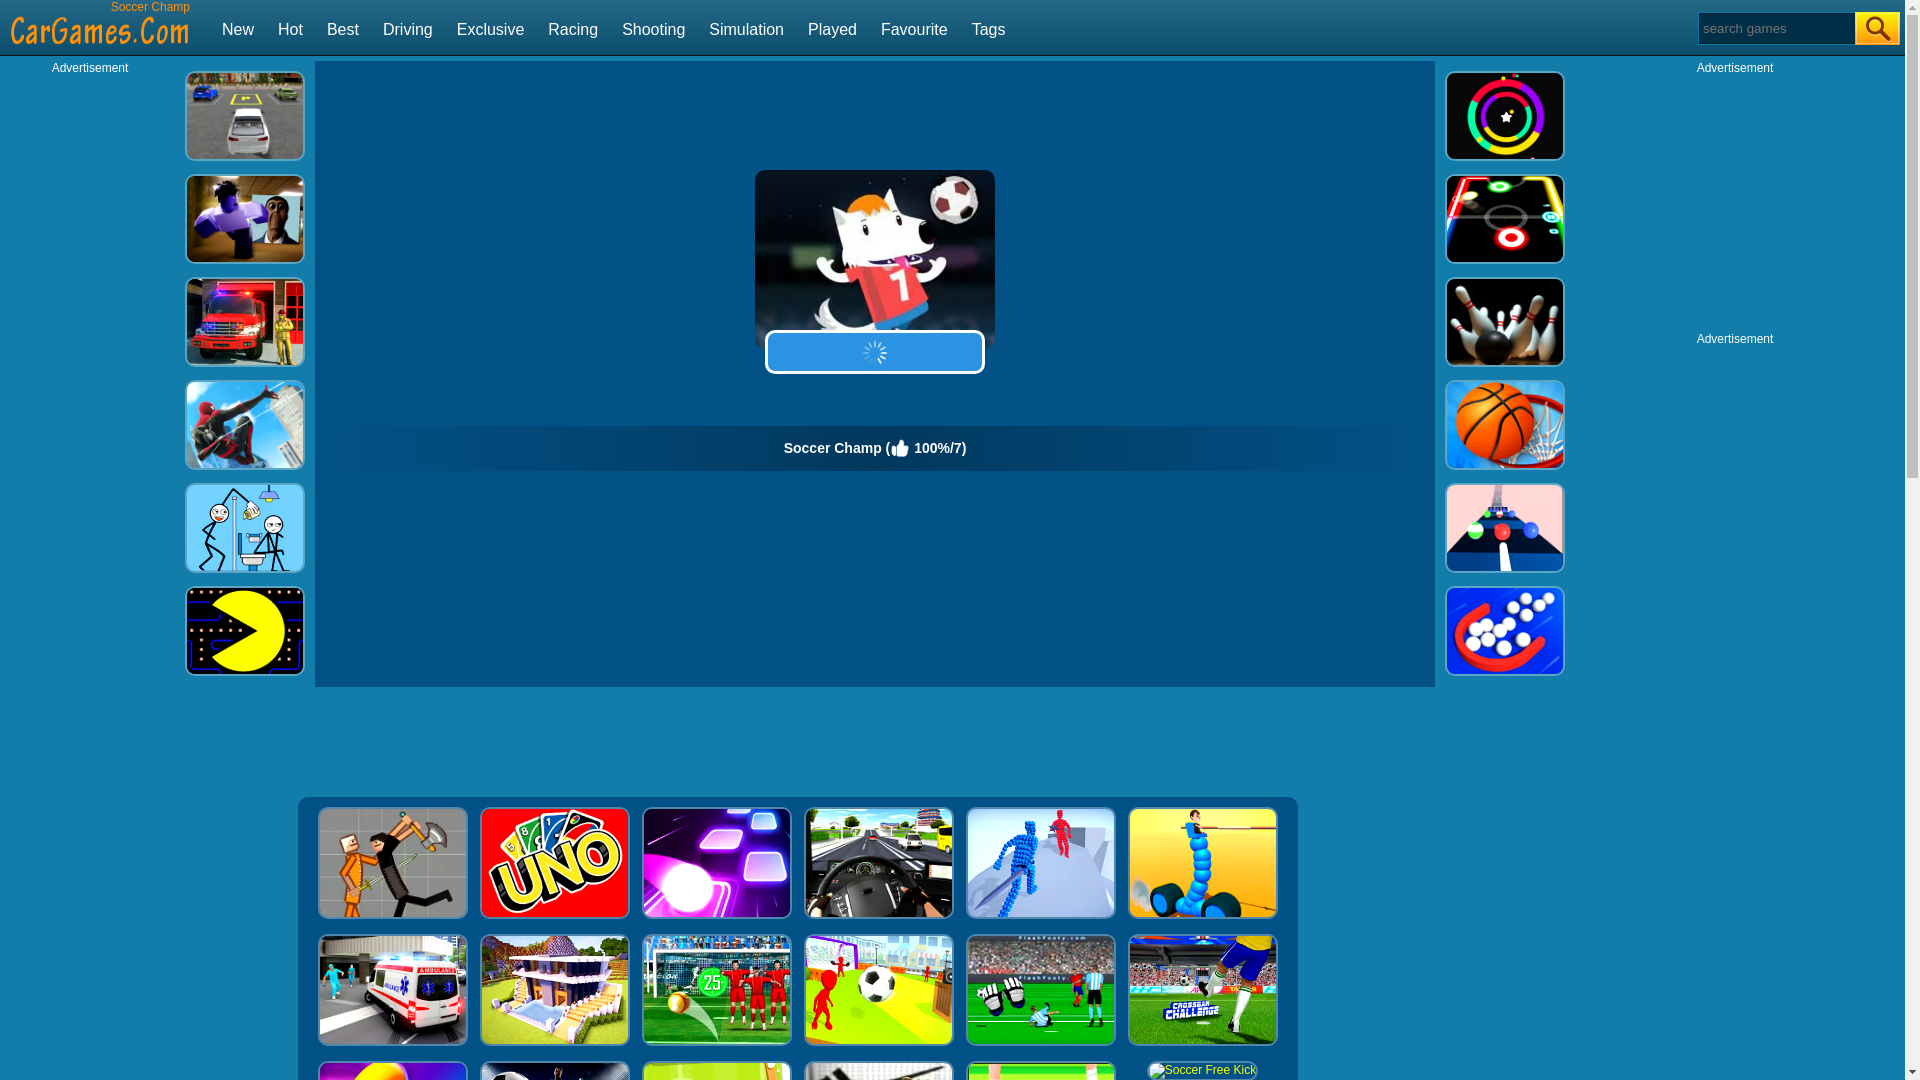 This screenshot has width=1920, height=1080. What do you see at coordinates (238, 28) in the screenshot?
I see `New` at bounding box center [238, 28].